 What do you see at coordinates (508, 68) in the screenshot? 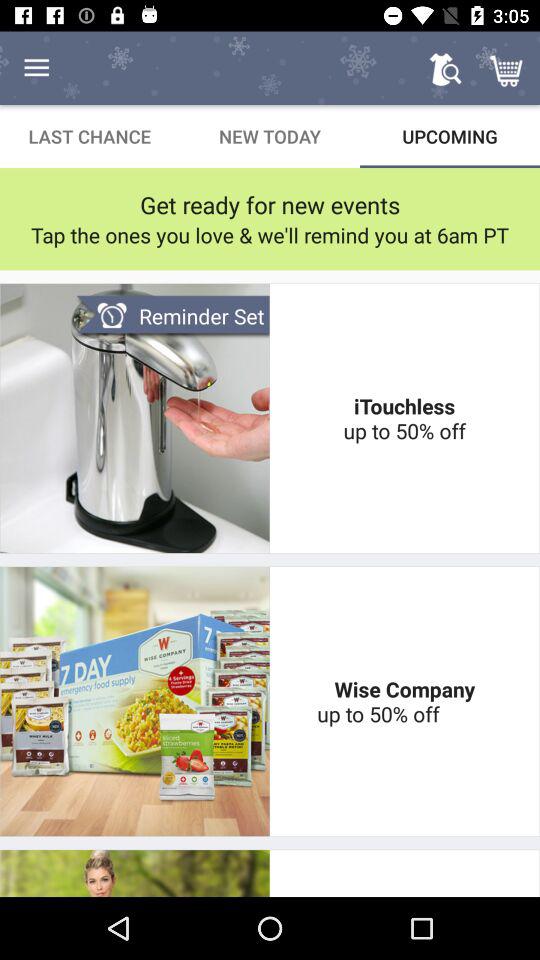
I see `turn on icon above the upcoming icon` at bounding box center [508, 68].